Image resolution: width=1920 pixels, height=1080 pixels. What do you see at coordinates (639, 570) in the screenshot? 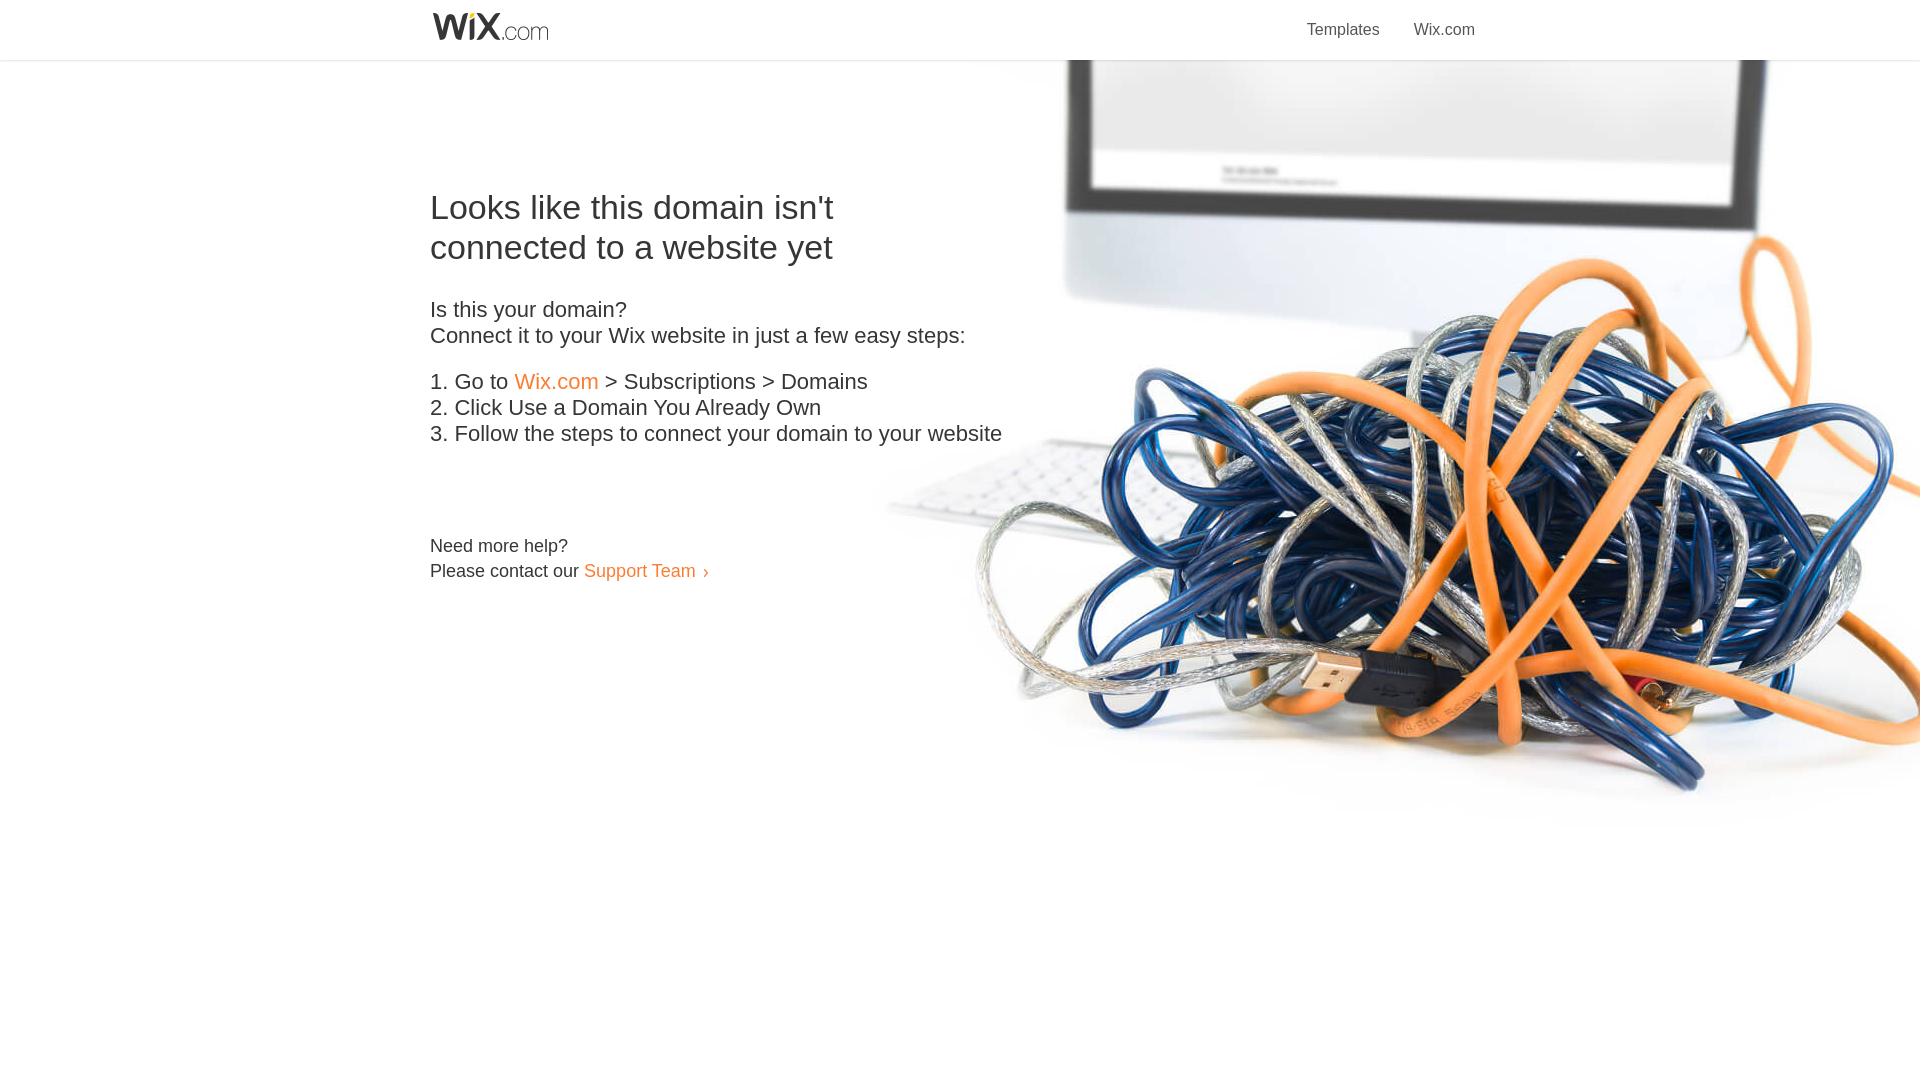
I see `Support Team` at bounding box center [639, 570].